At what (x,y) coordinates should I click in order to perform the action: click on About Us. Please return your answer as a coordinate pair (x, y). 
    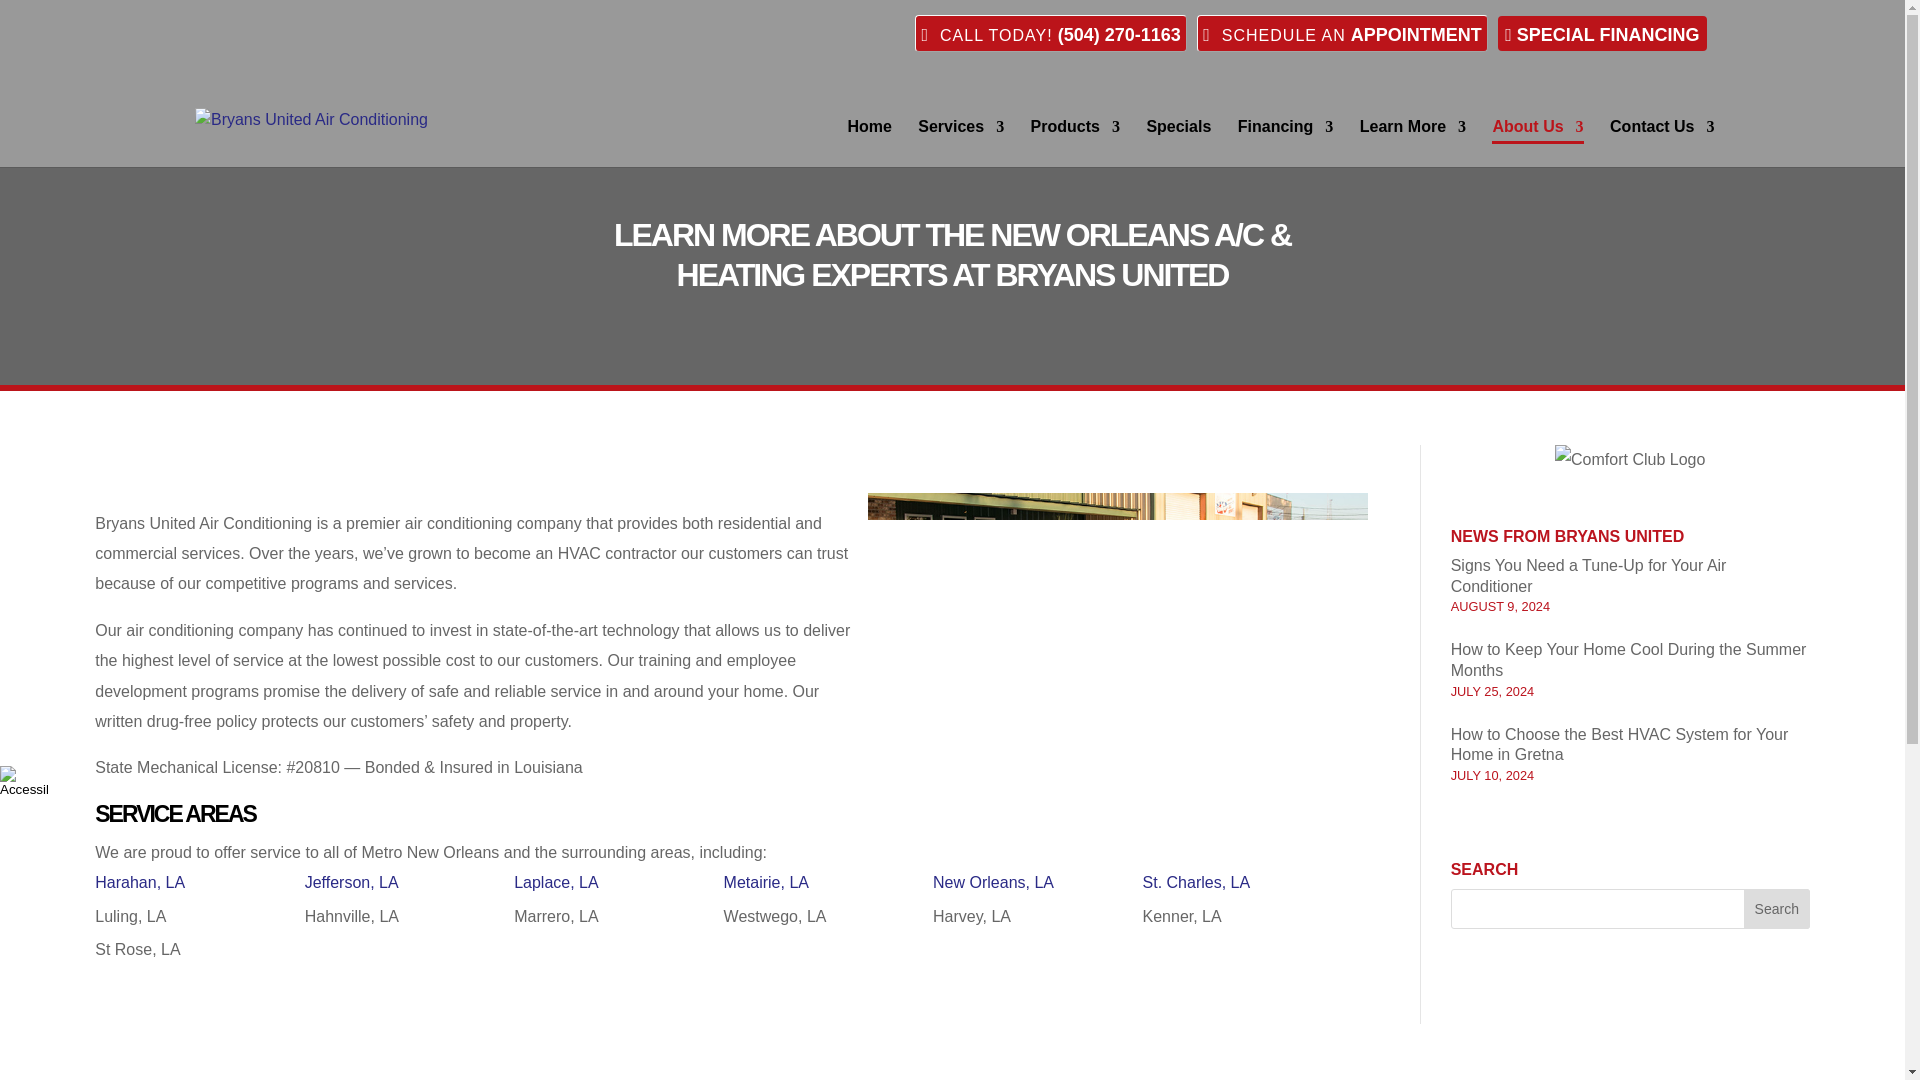
    Looking at the image, I should click on (1536, 143).